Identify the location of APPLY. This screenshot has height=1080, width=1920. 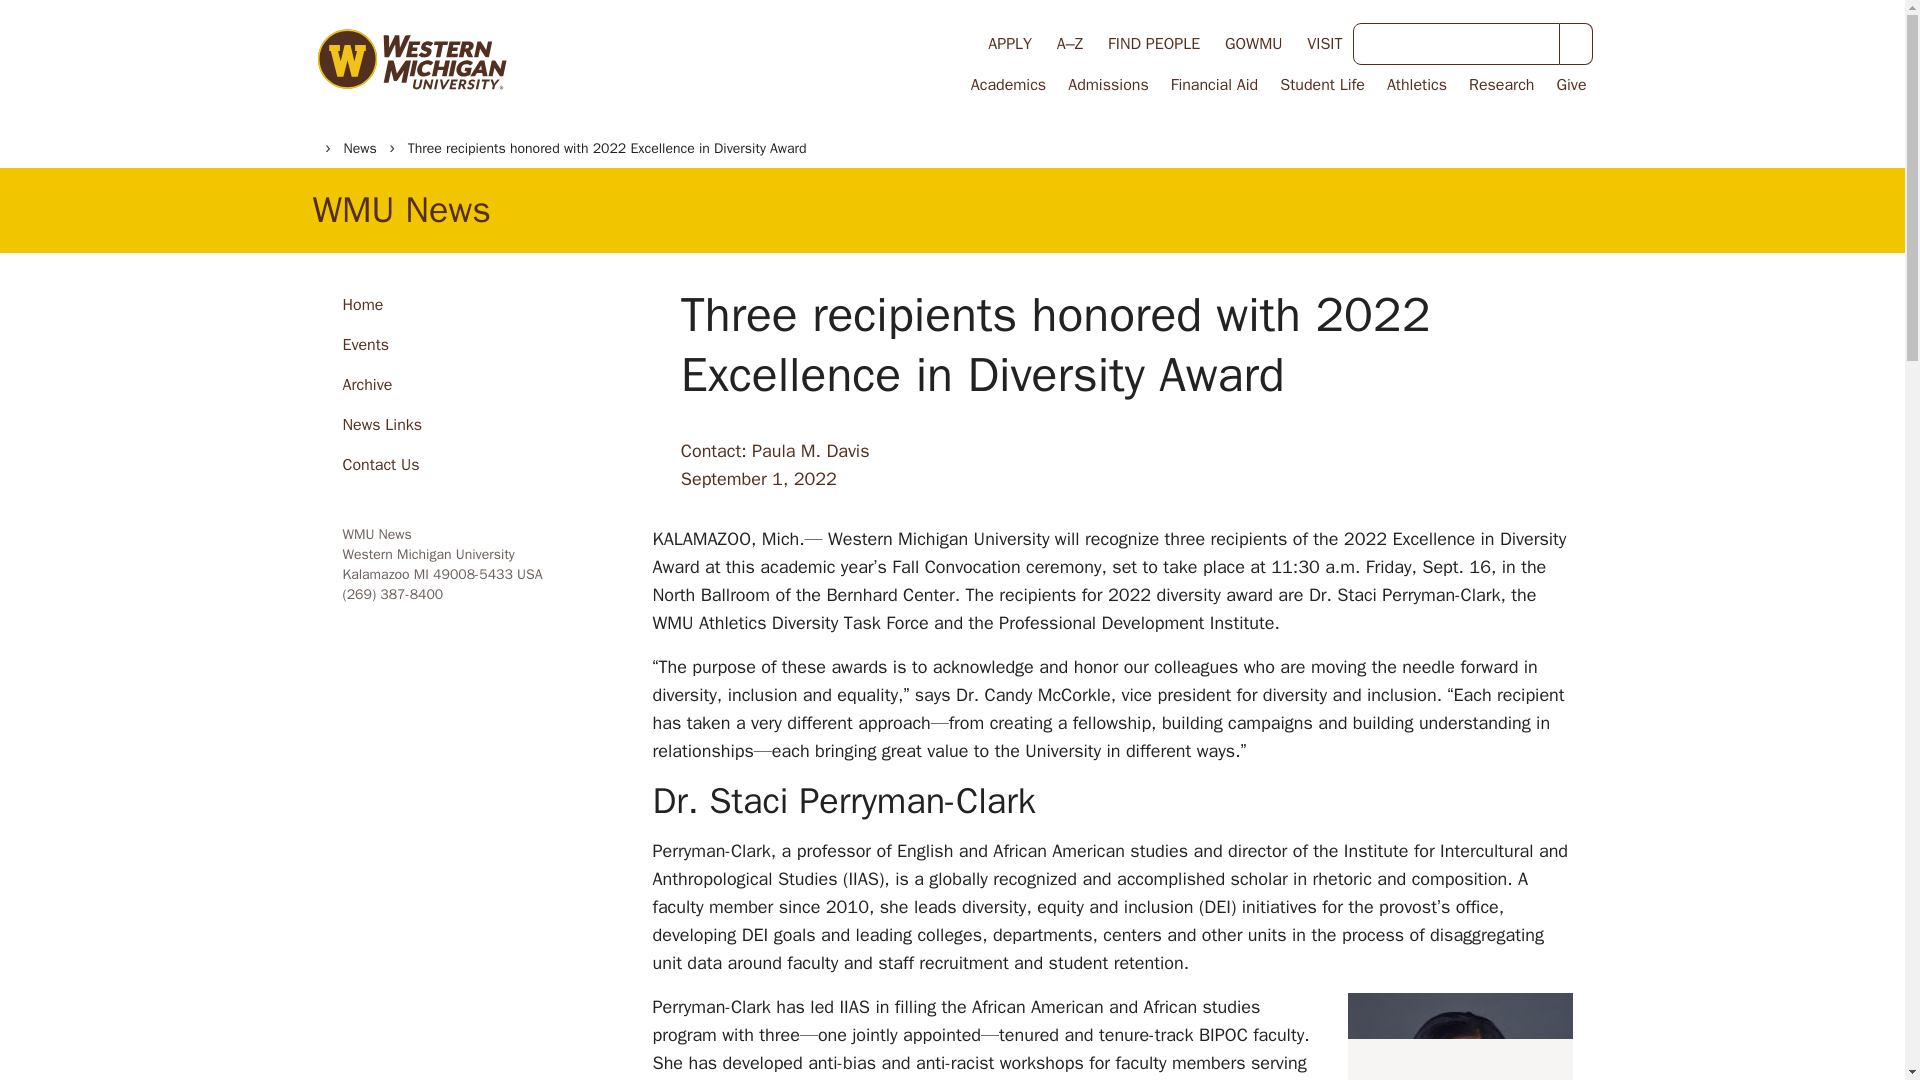
(1010, 43).